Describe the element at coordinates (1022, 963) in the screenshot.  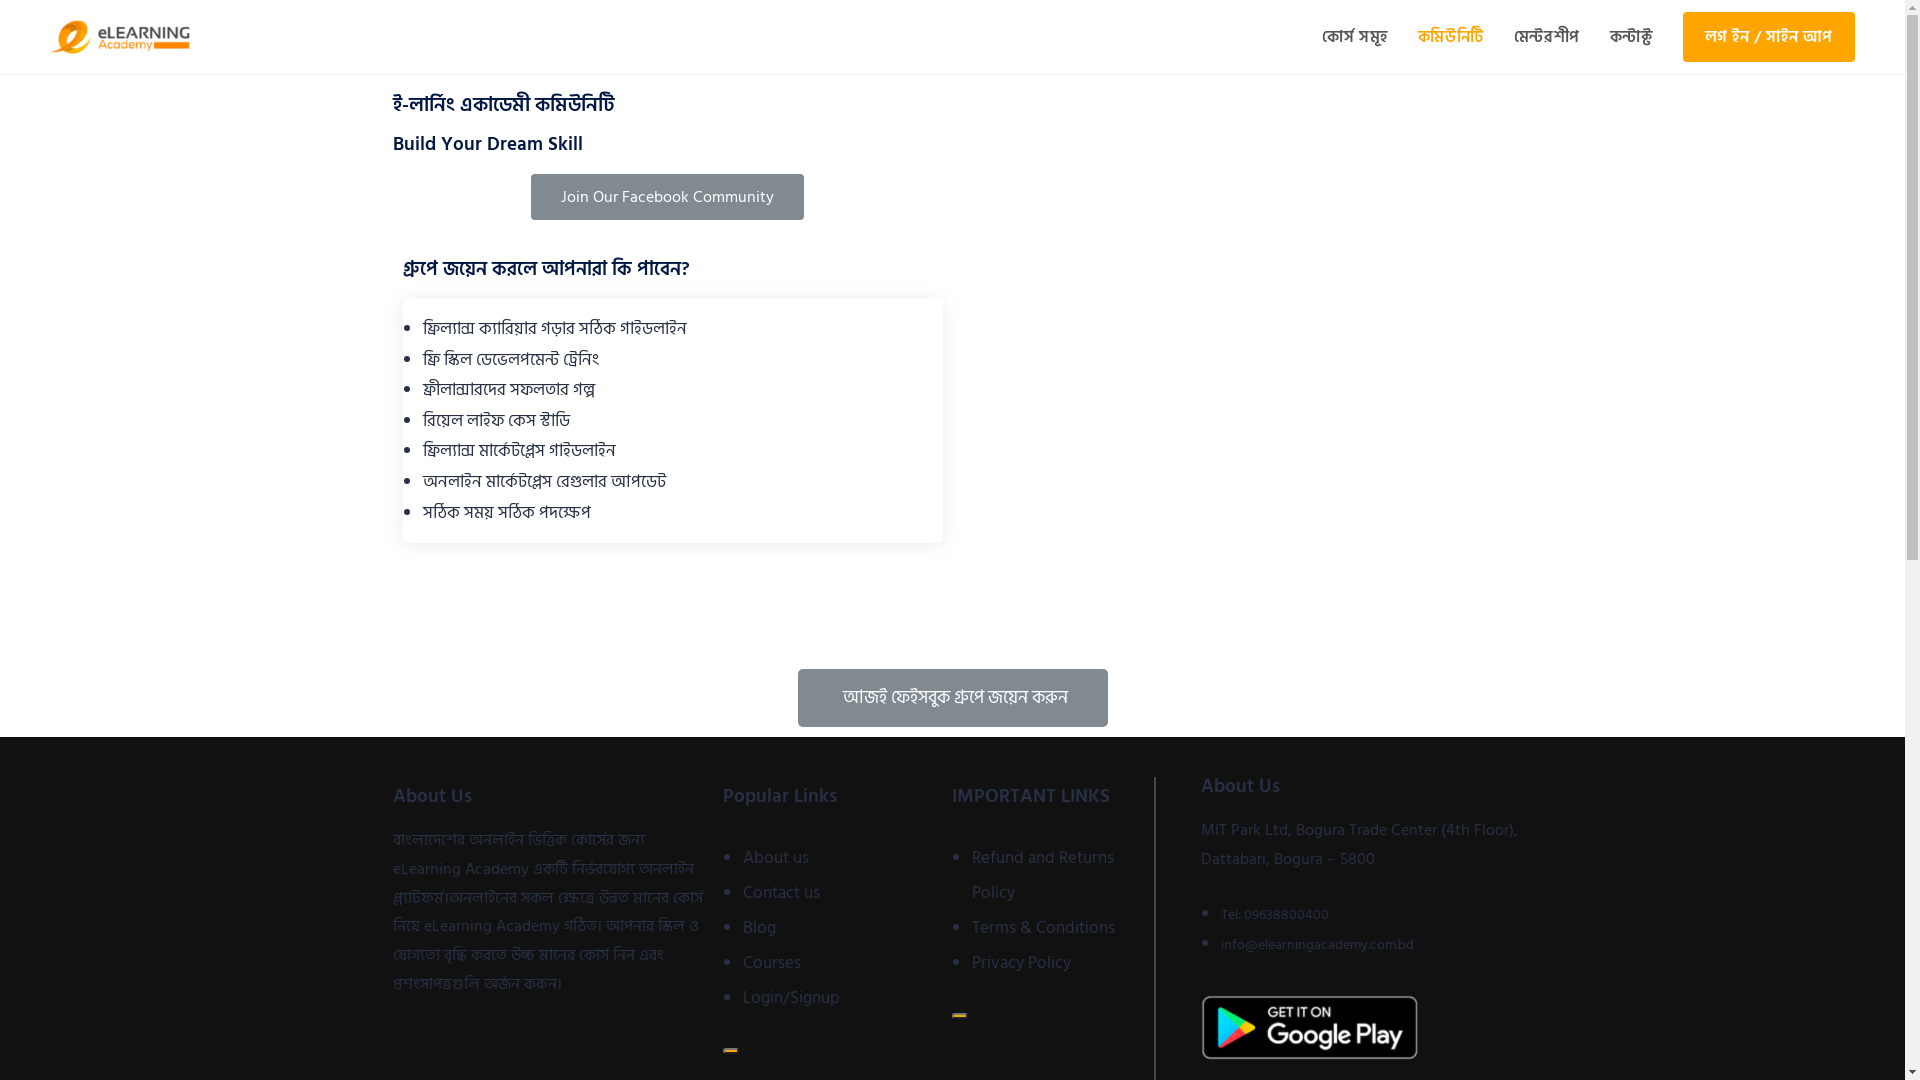
I see `Privacy Policy` at that location.